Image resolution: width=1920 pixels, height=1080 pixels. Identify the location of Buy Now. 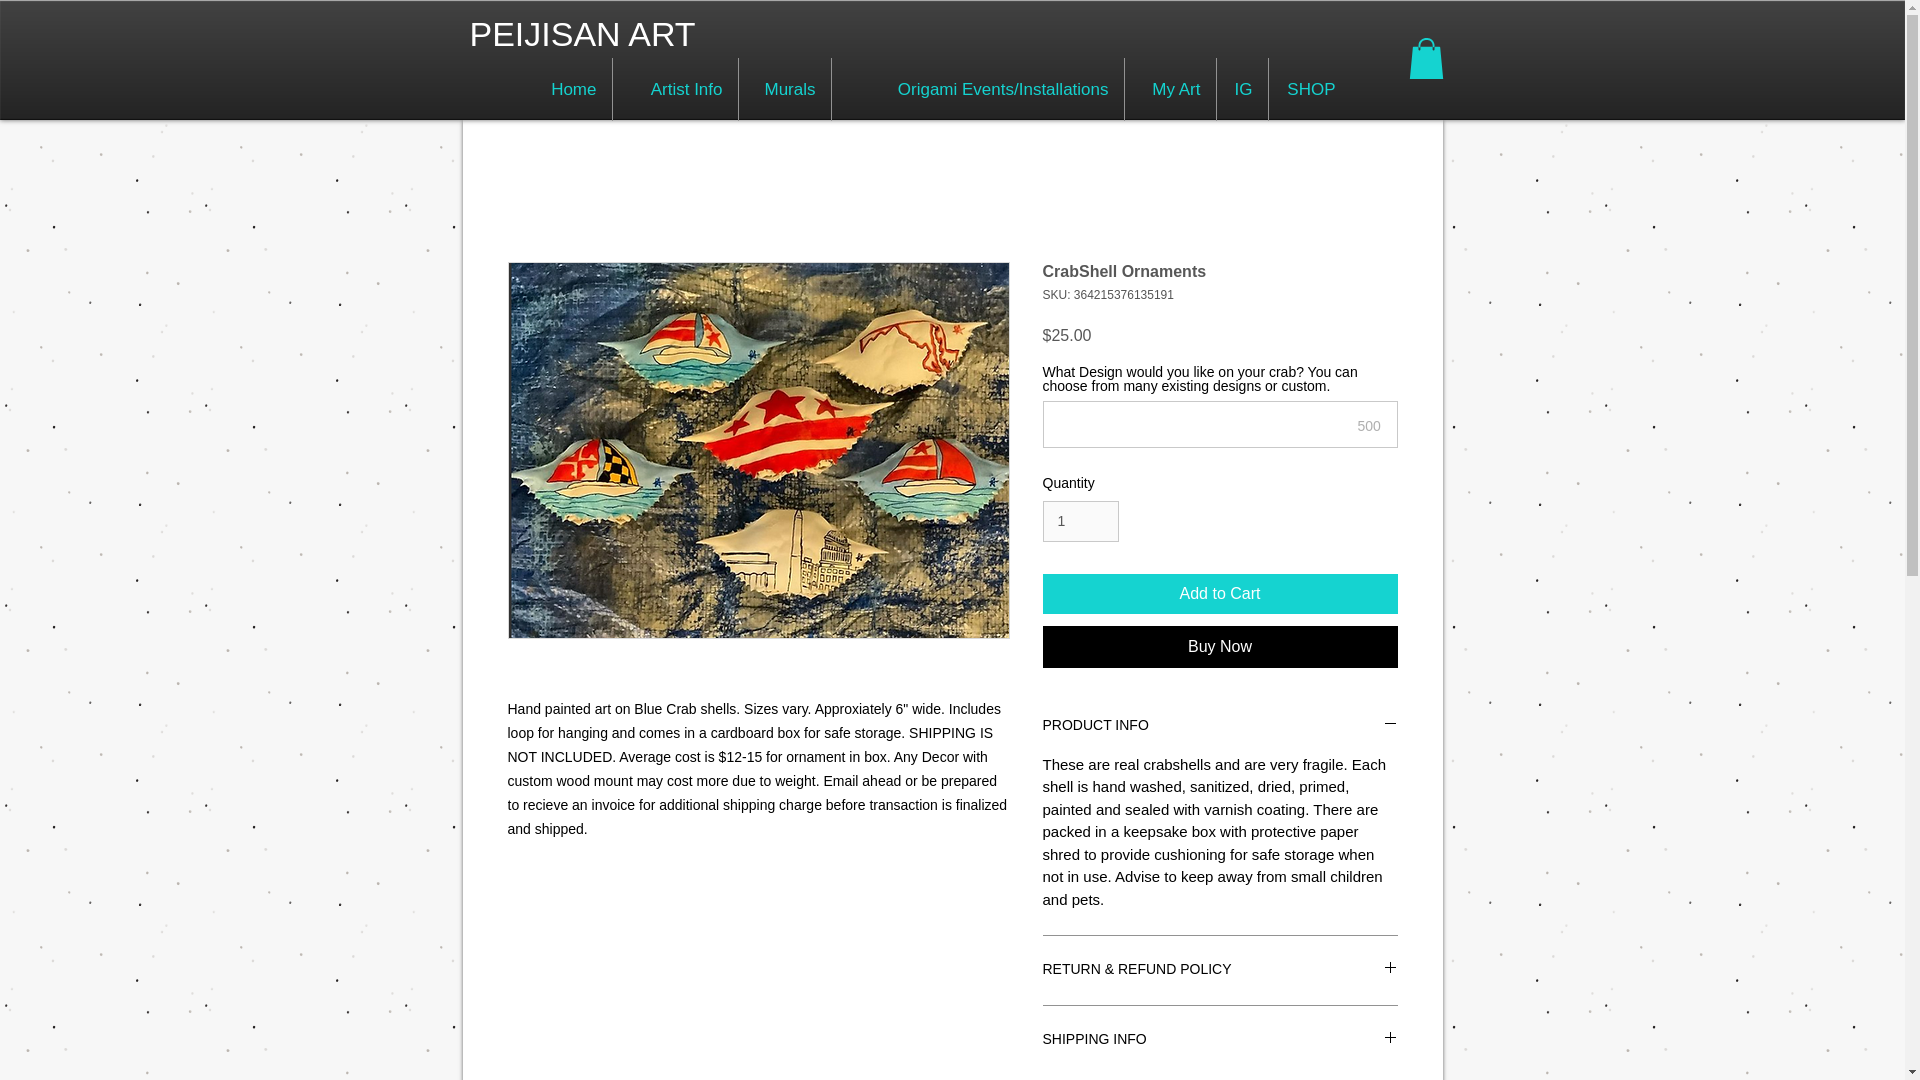
(1220, 647).